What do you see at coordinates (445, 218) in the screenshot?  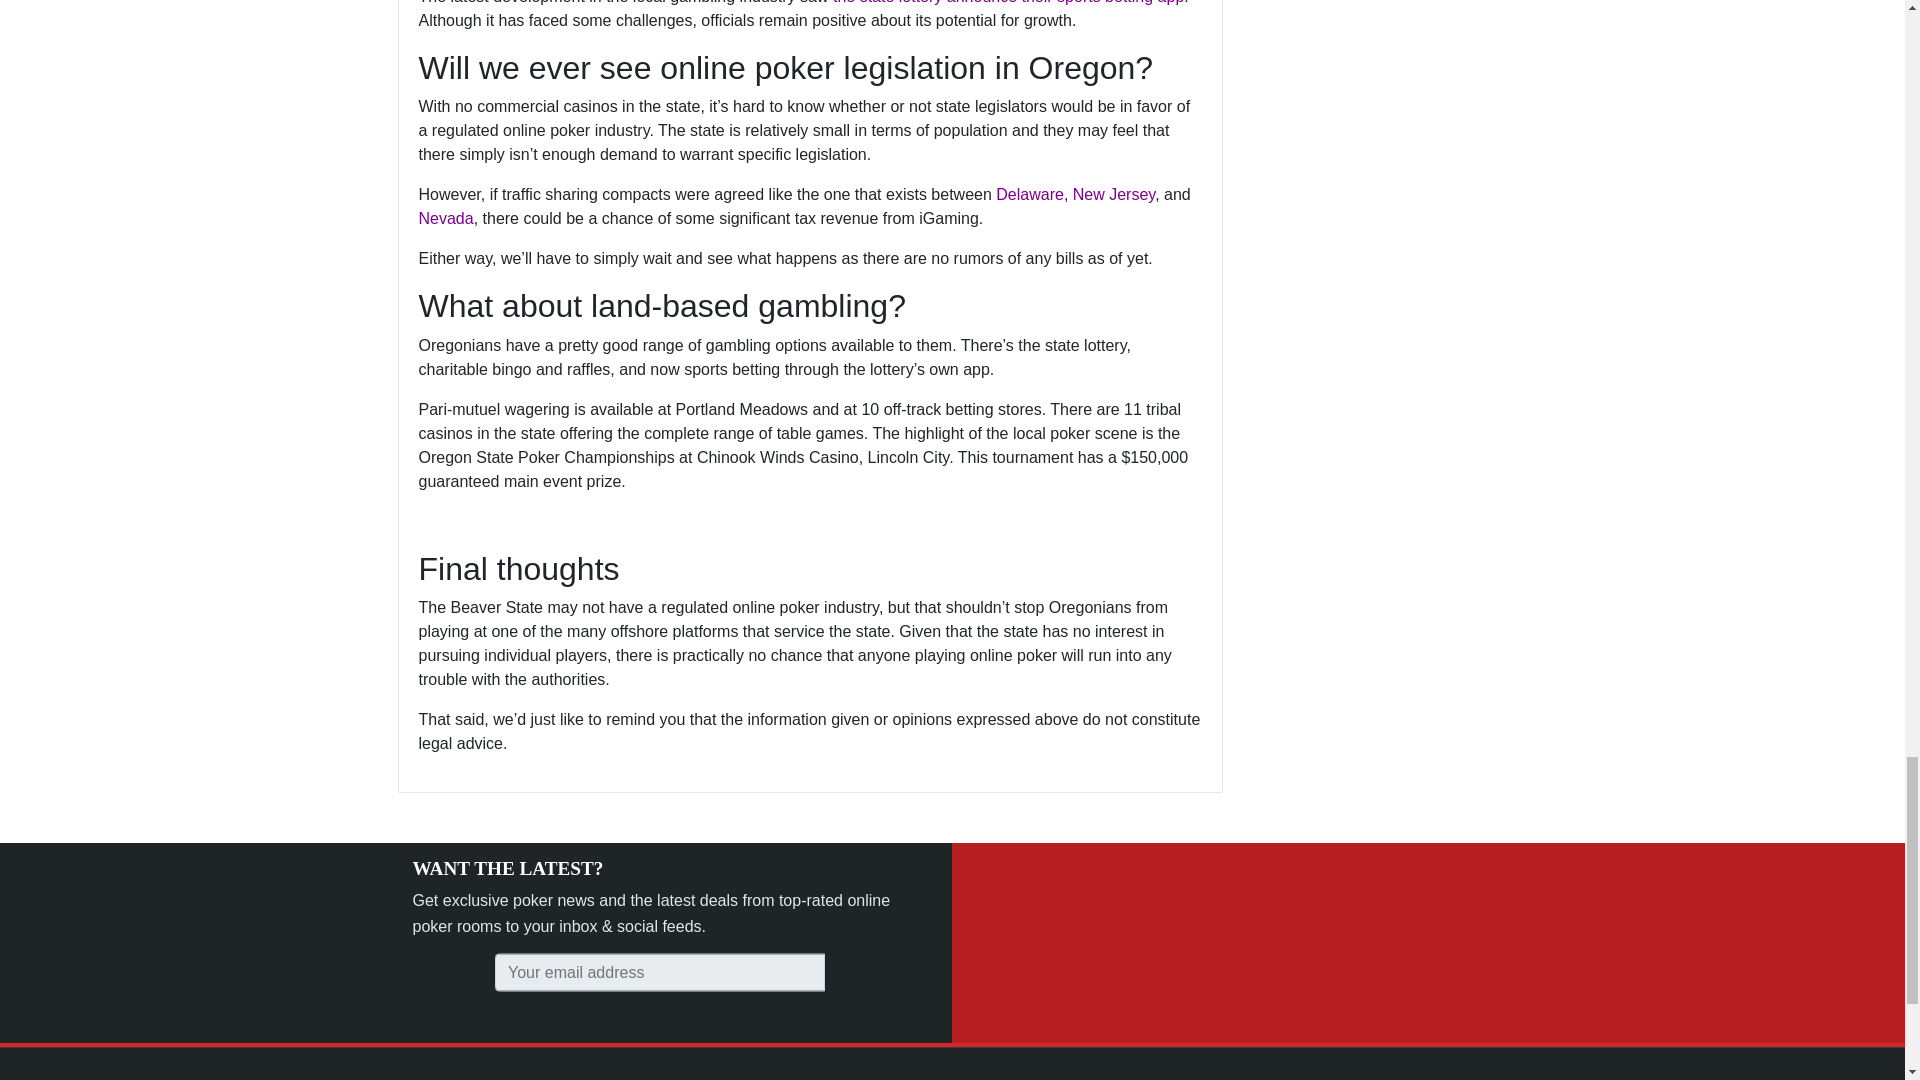 I see `Nevada` at bounding box center [445, 218].